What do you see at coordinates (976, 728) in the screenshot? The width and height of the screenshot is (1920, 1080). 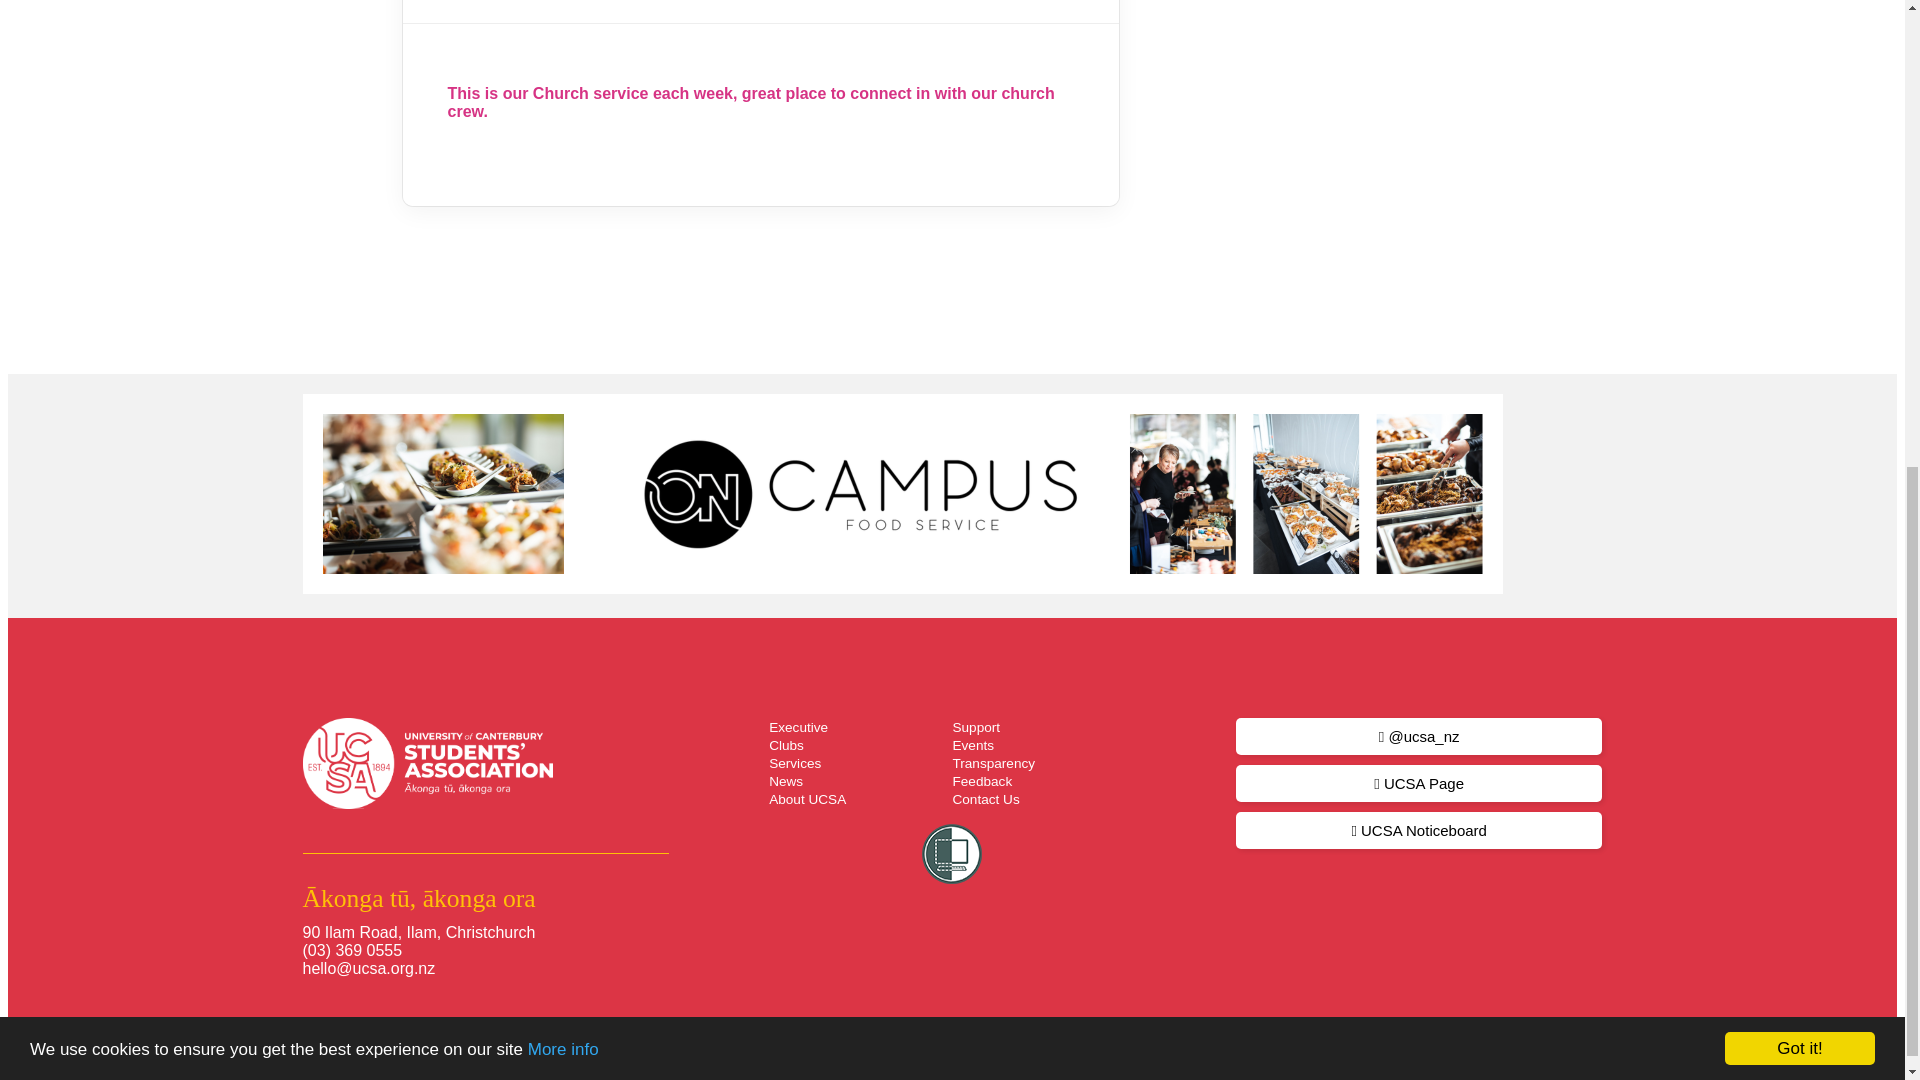 I see `Support` at bounding box center [976, 728].